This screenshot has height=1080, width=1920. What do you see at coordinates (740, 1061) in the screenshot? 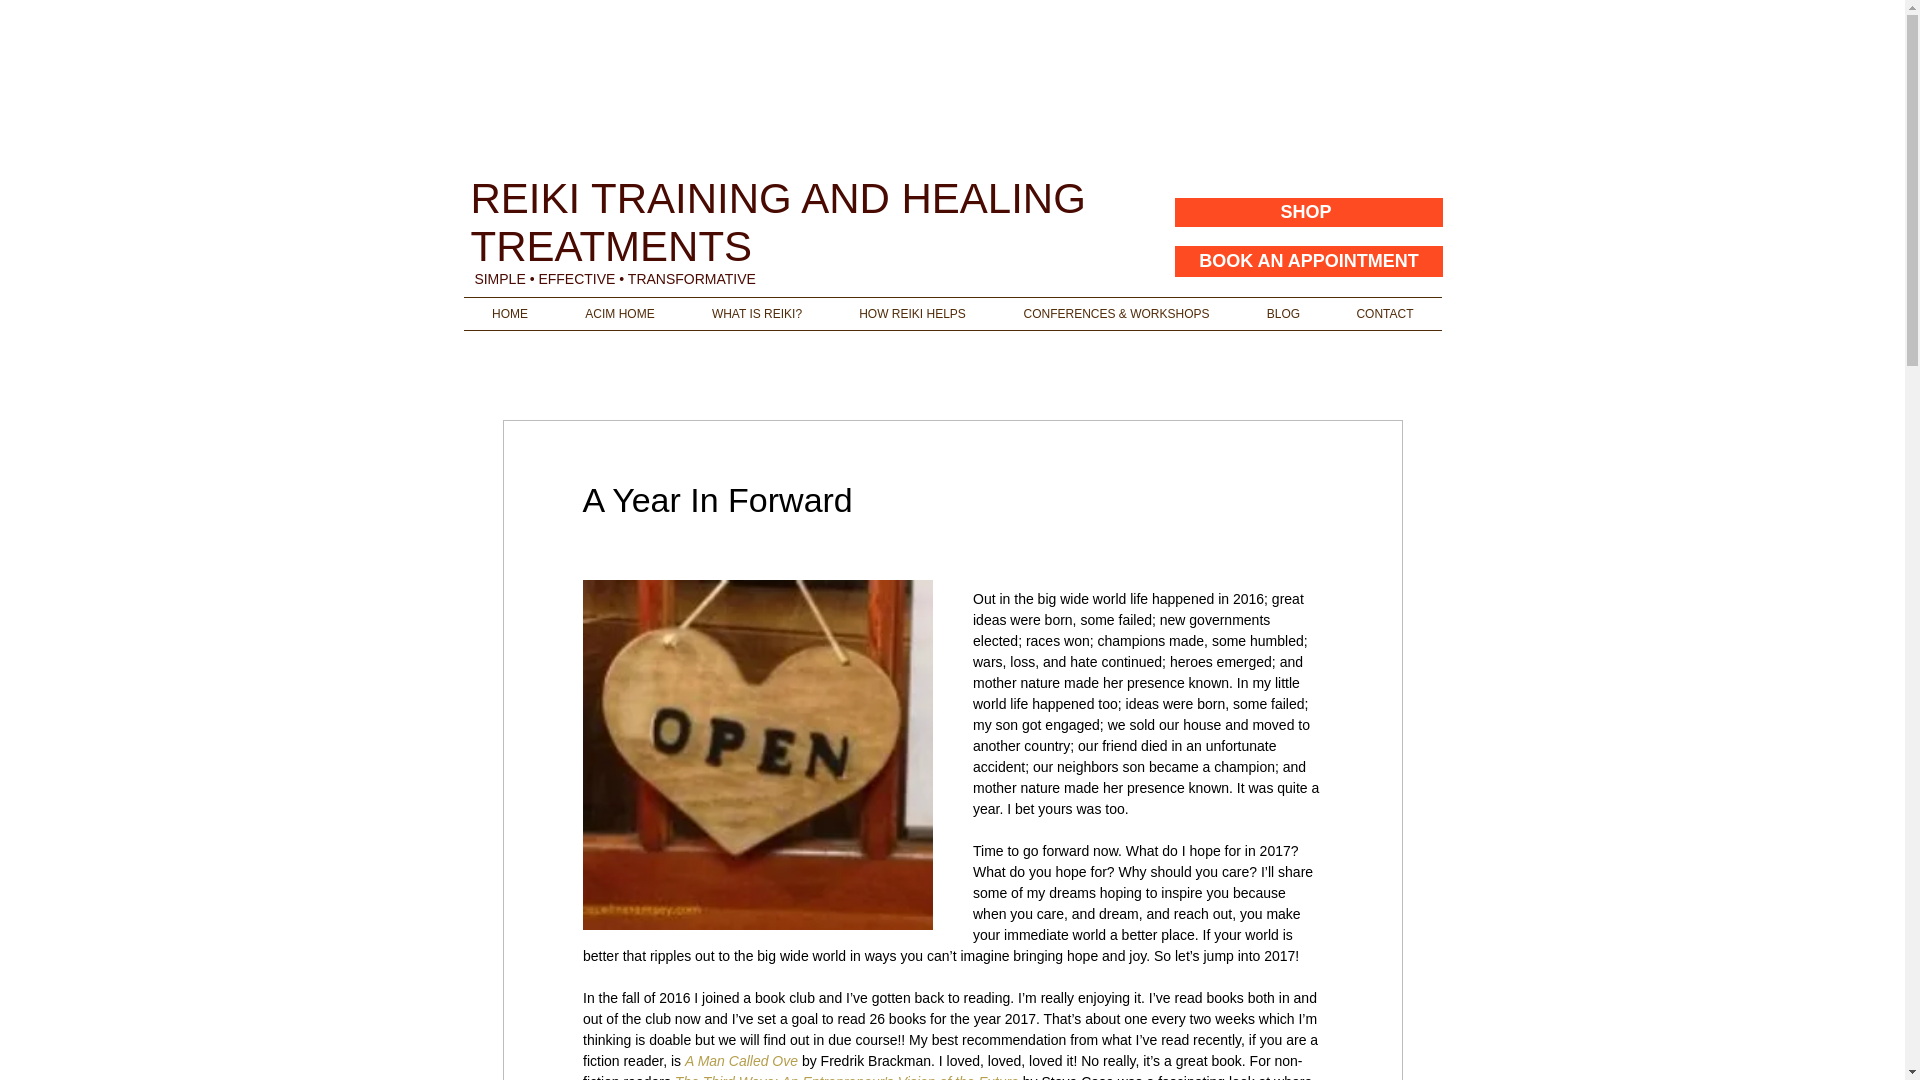
I see `A Man Called Ove` at bounding box center [740, 1061].